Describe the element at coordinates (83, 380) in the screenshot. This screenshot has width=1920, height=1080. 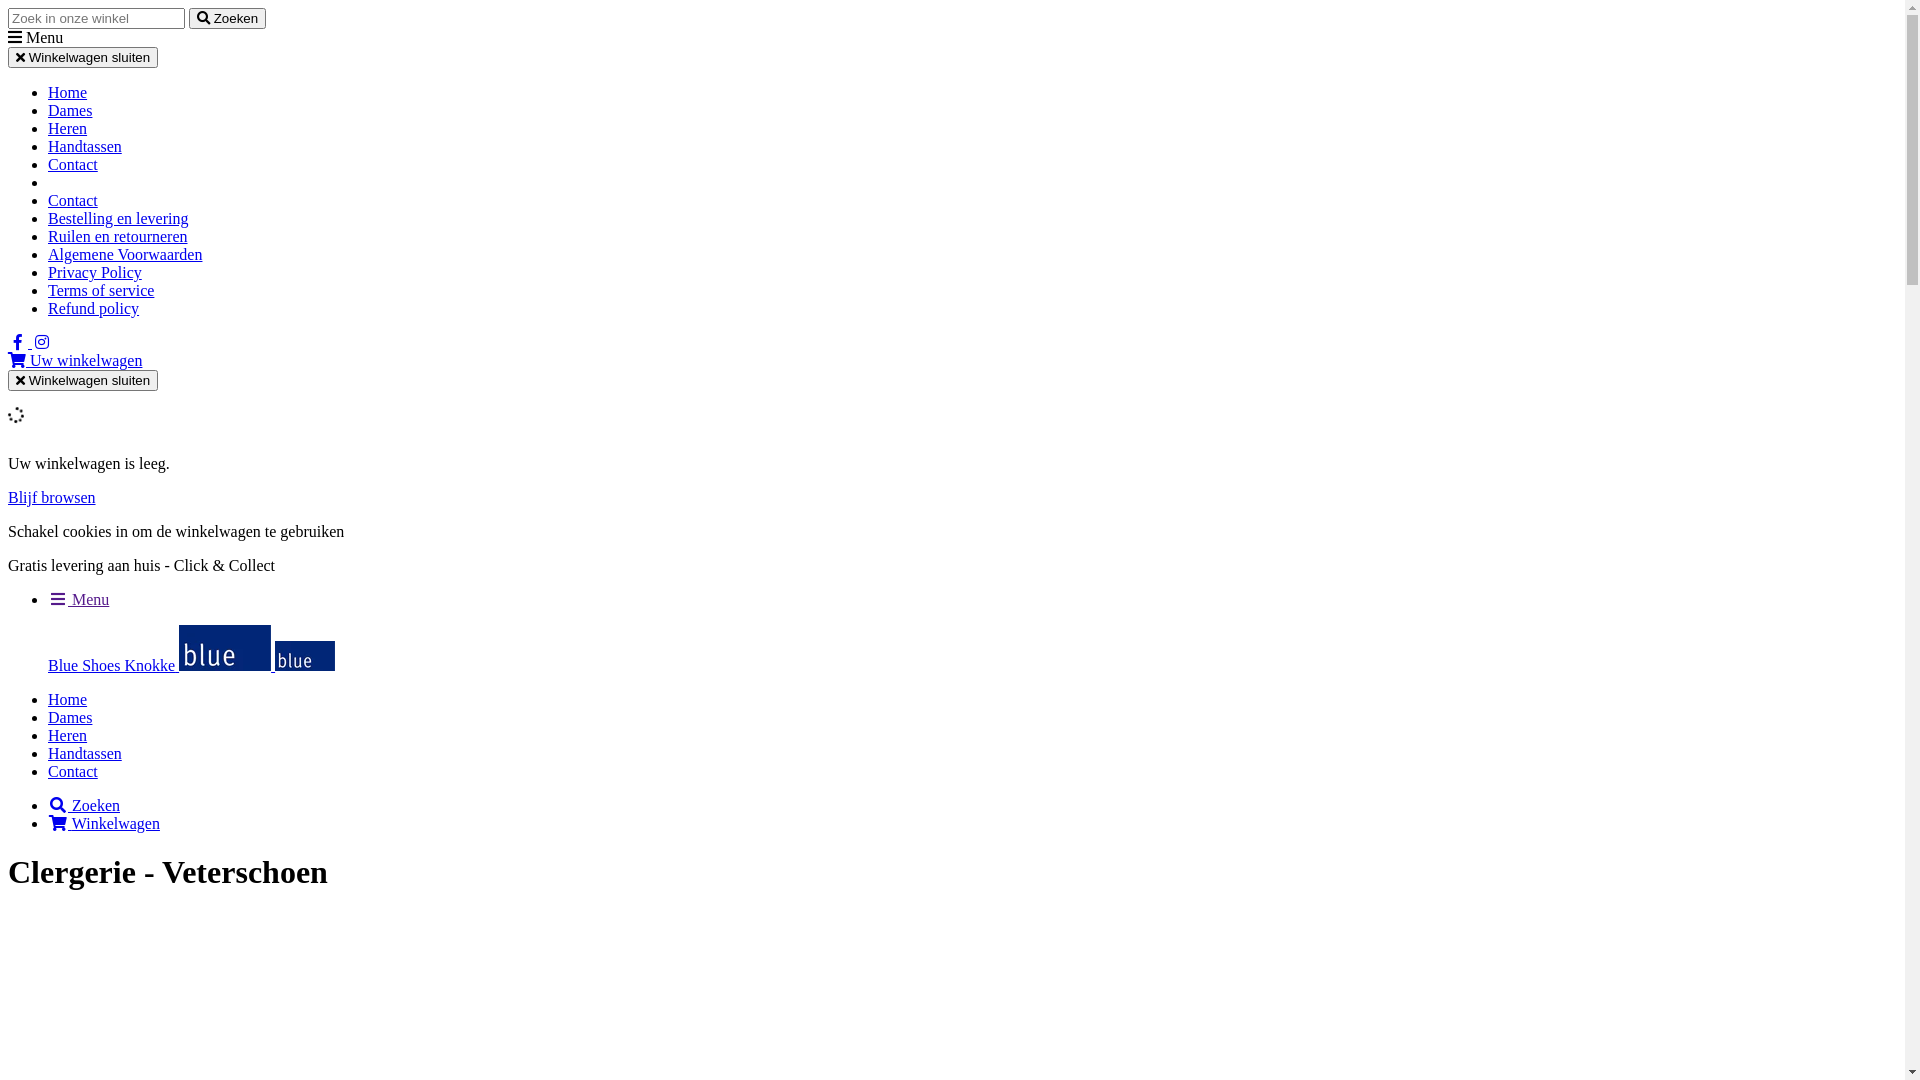
I see `Winkelwagen sluiten` at that location.